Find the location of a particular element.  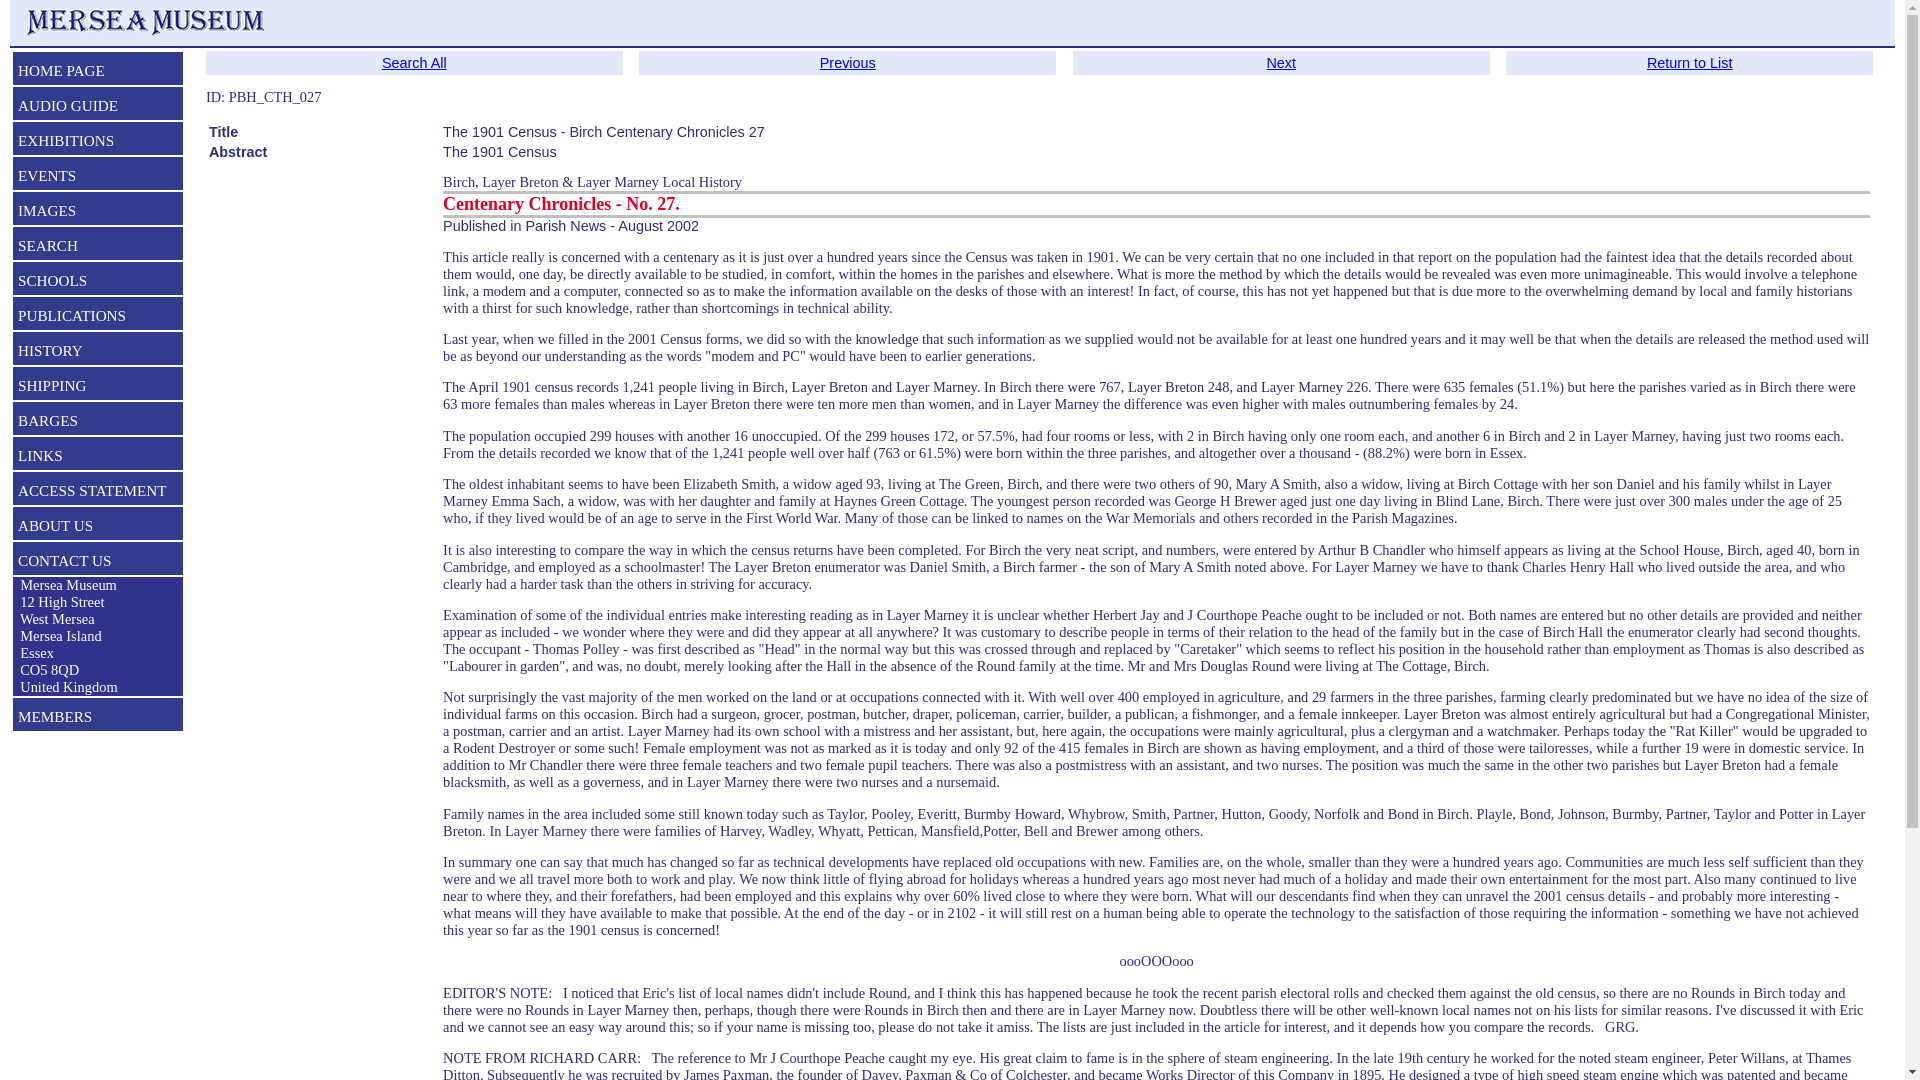

IMAGES is located at coordinates (98, 212).